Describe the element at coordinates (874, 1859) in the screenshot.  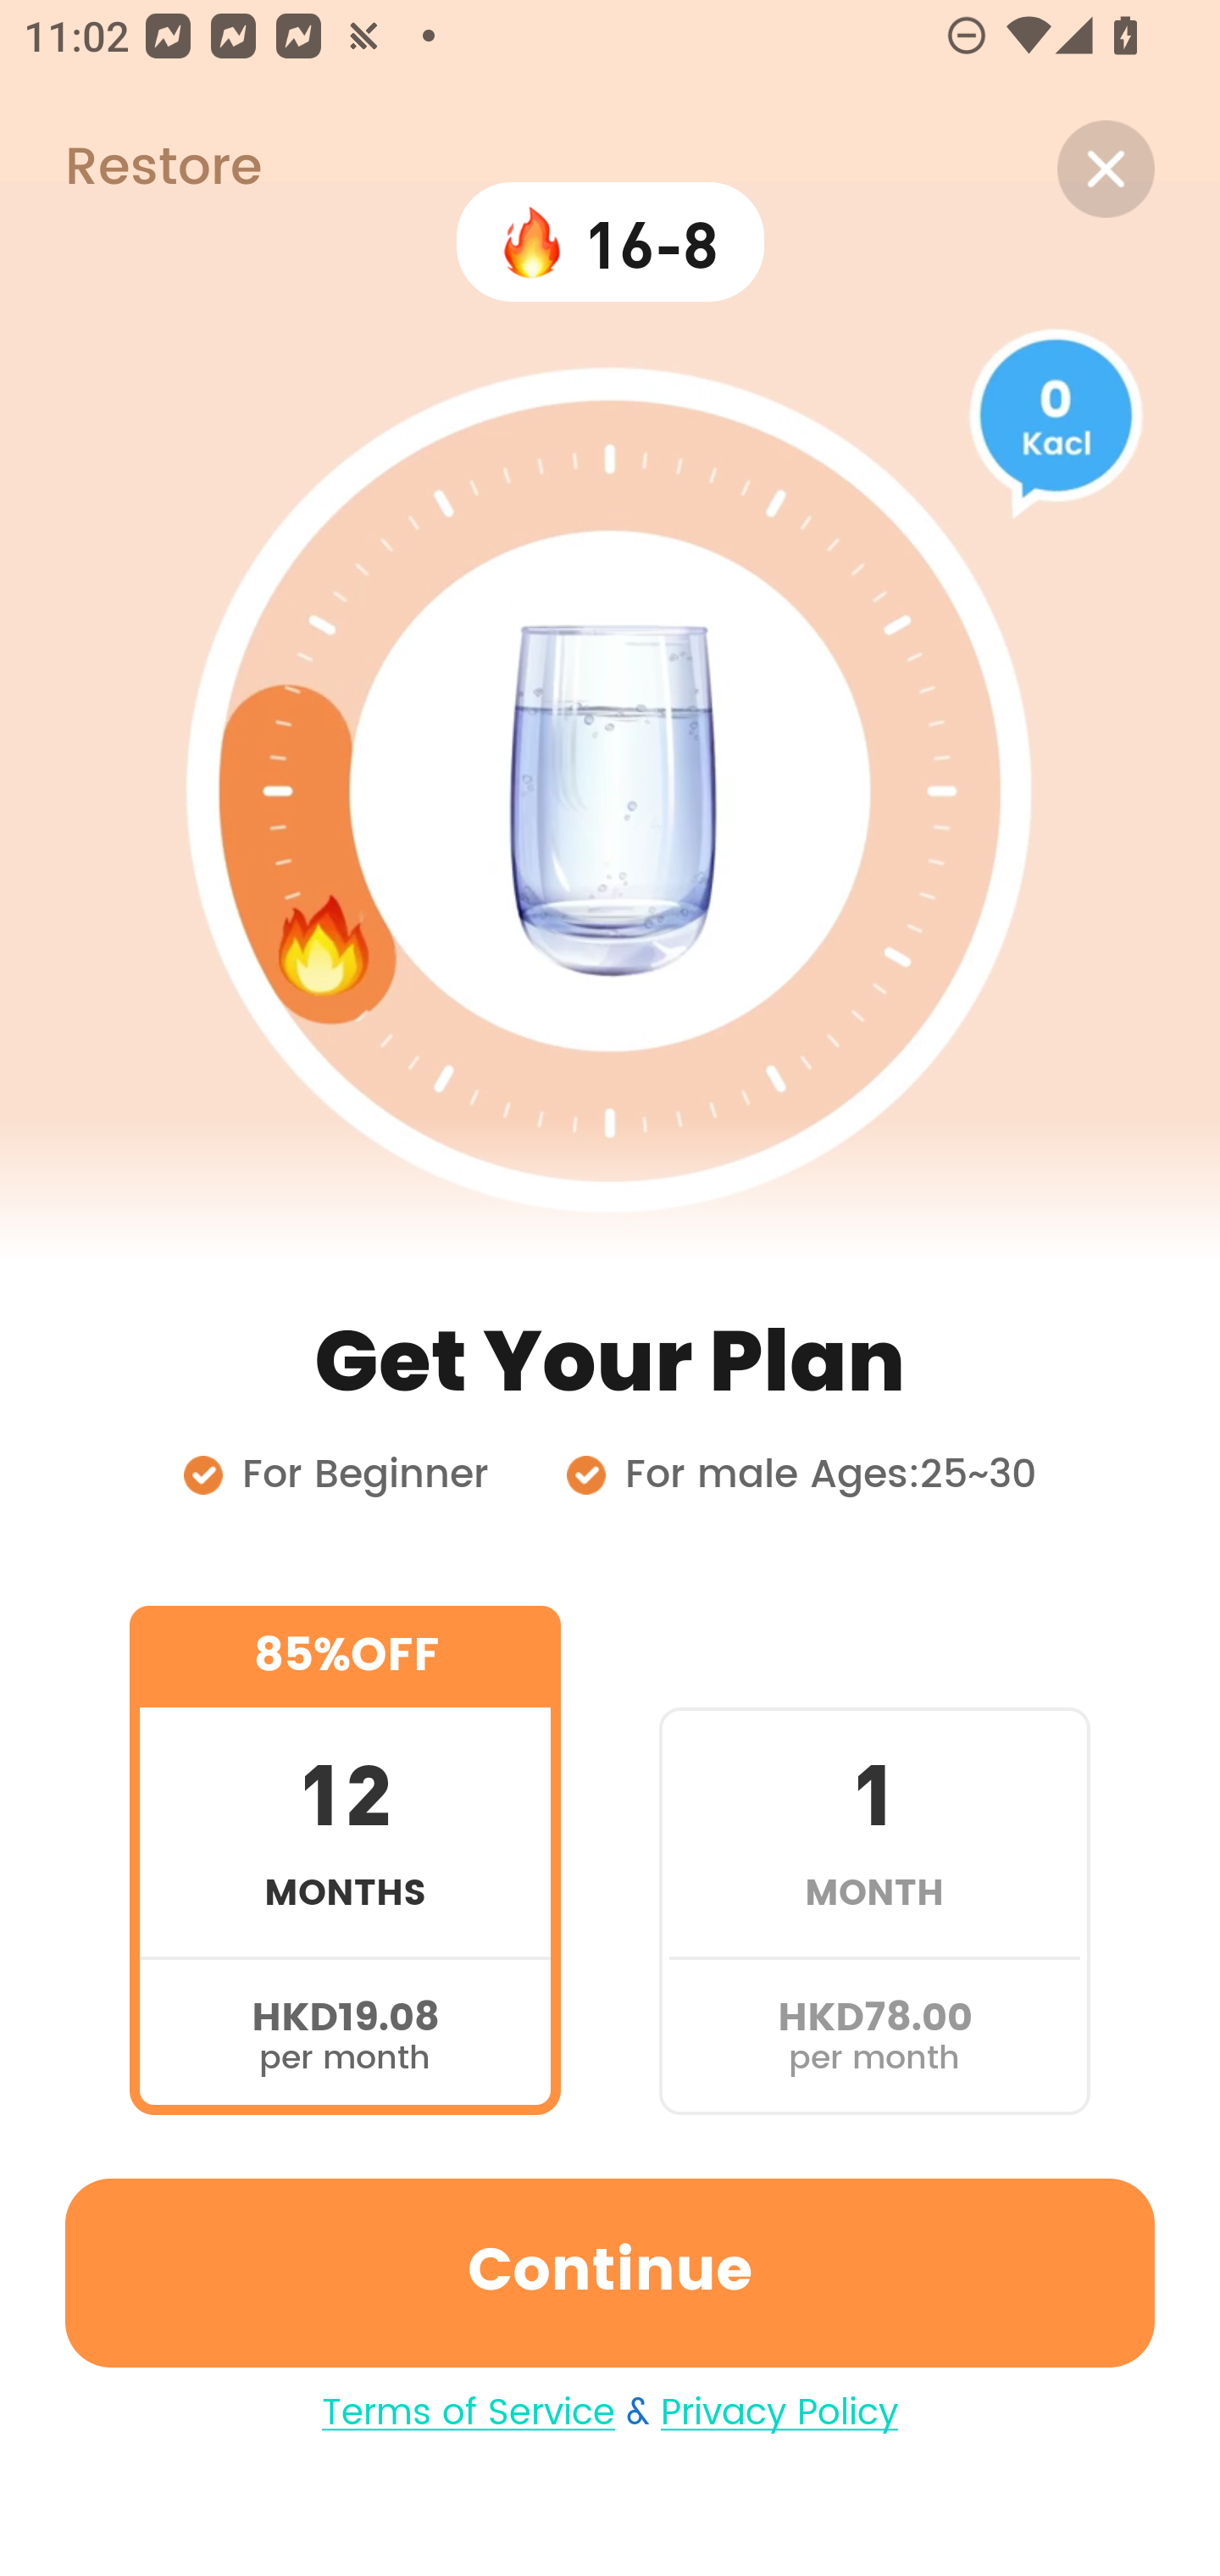
I see `1 MONTH per month HKD78.00` at that location.